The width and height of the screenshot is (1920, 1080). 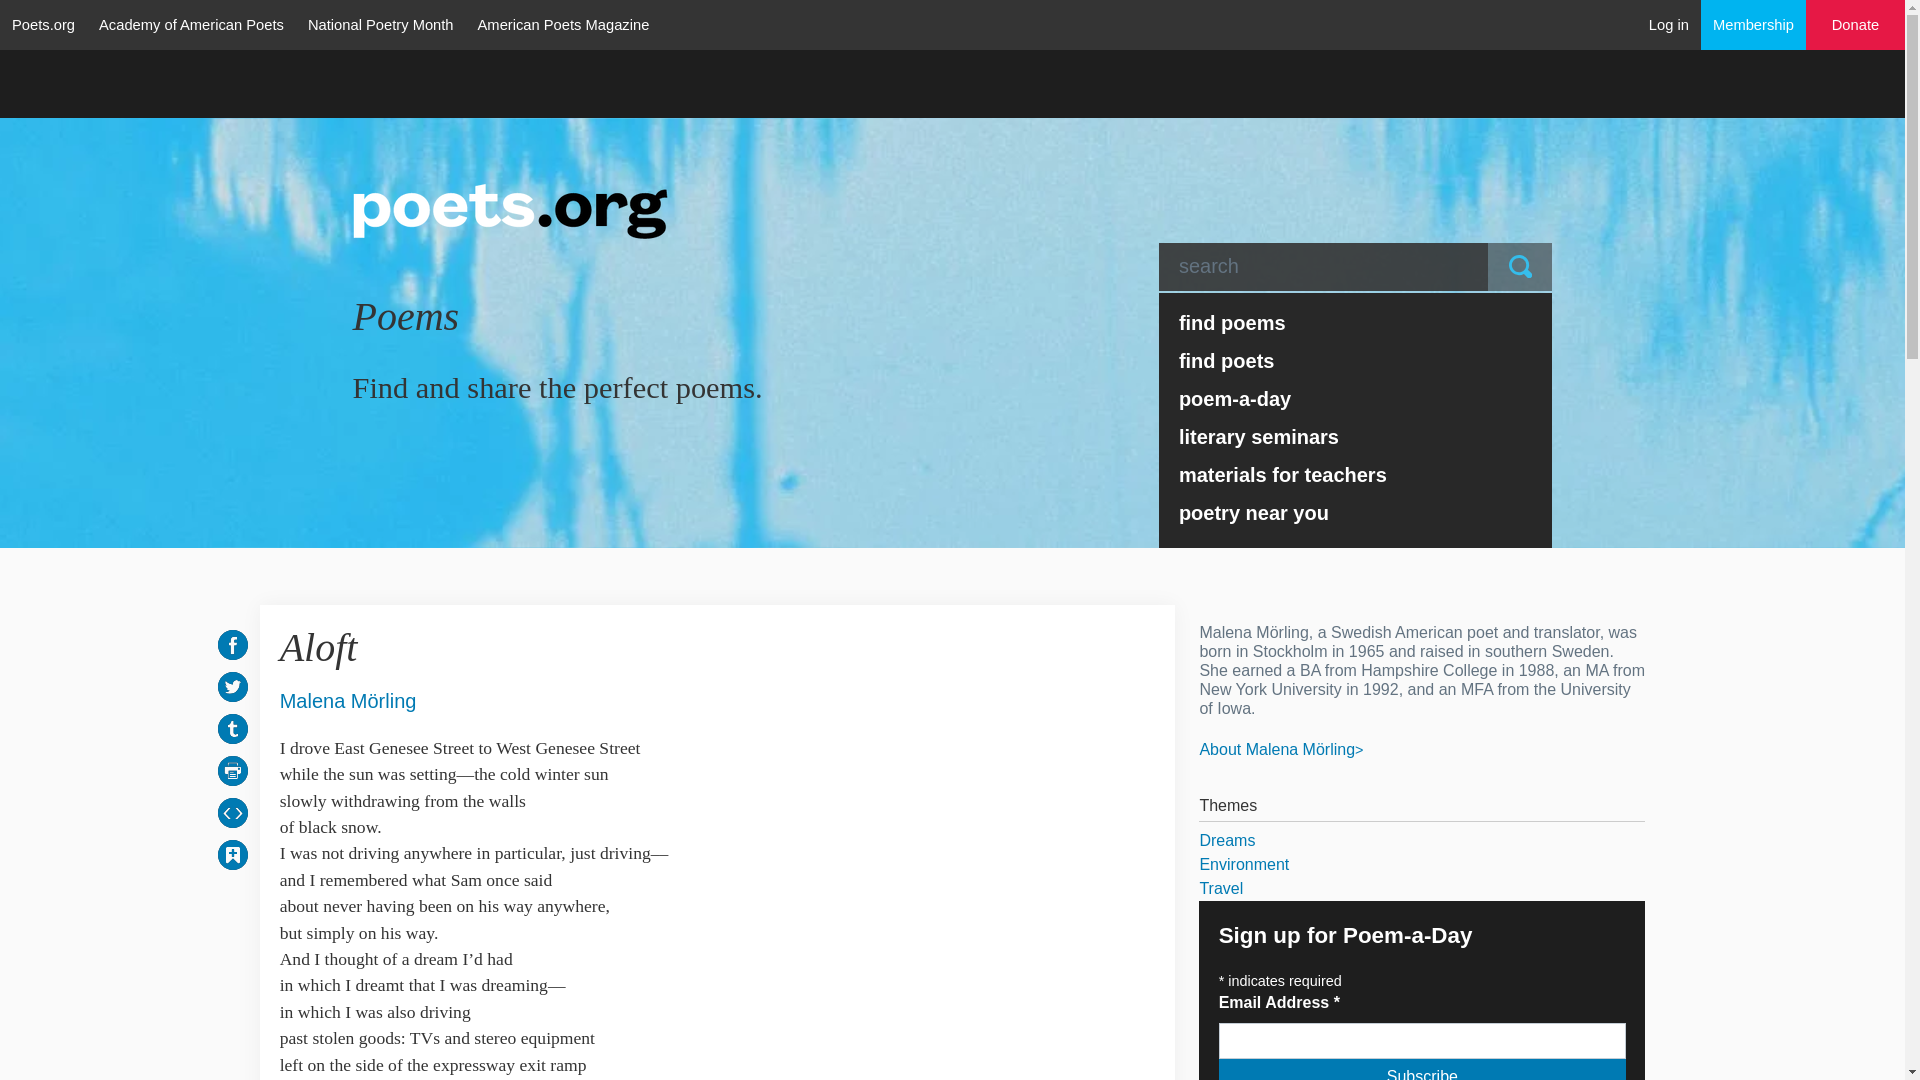 I want to click on Become a member of the Academy of American Poets, so click(x=1754, y=24).